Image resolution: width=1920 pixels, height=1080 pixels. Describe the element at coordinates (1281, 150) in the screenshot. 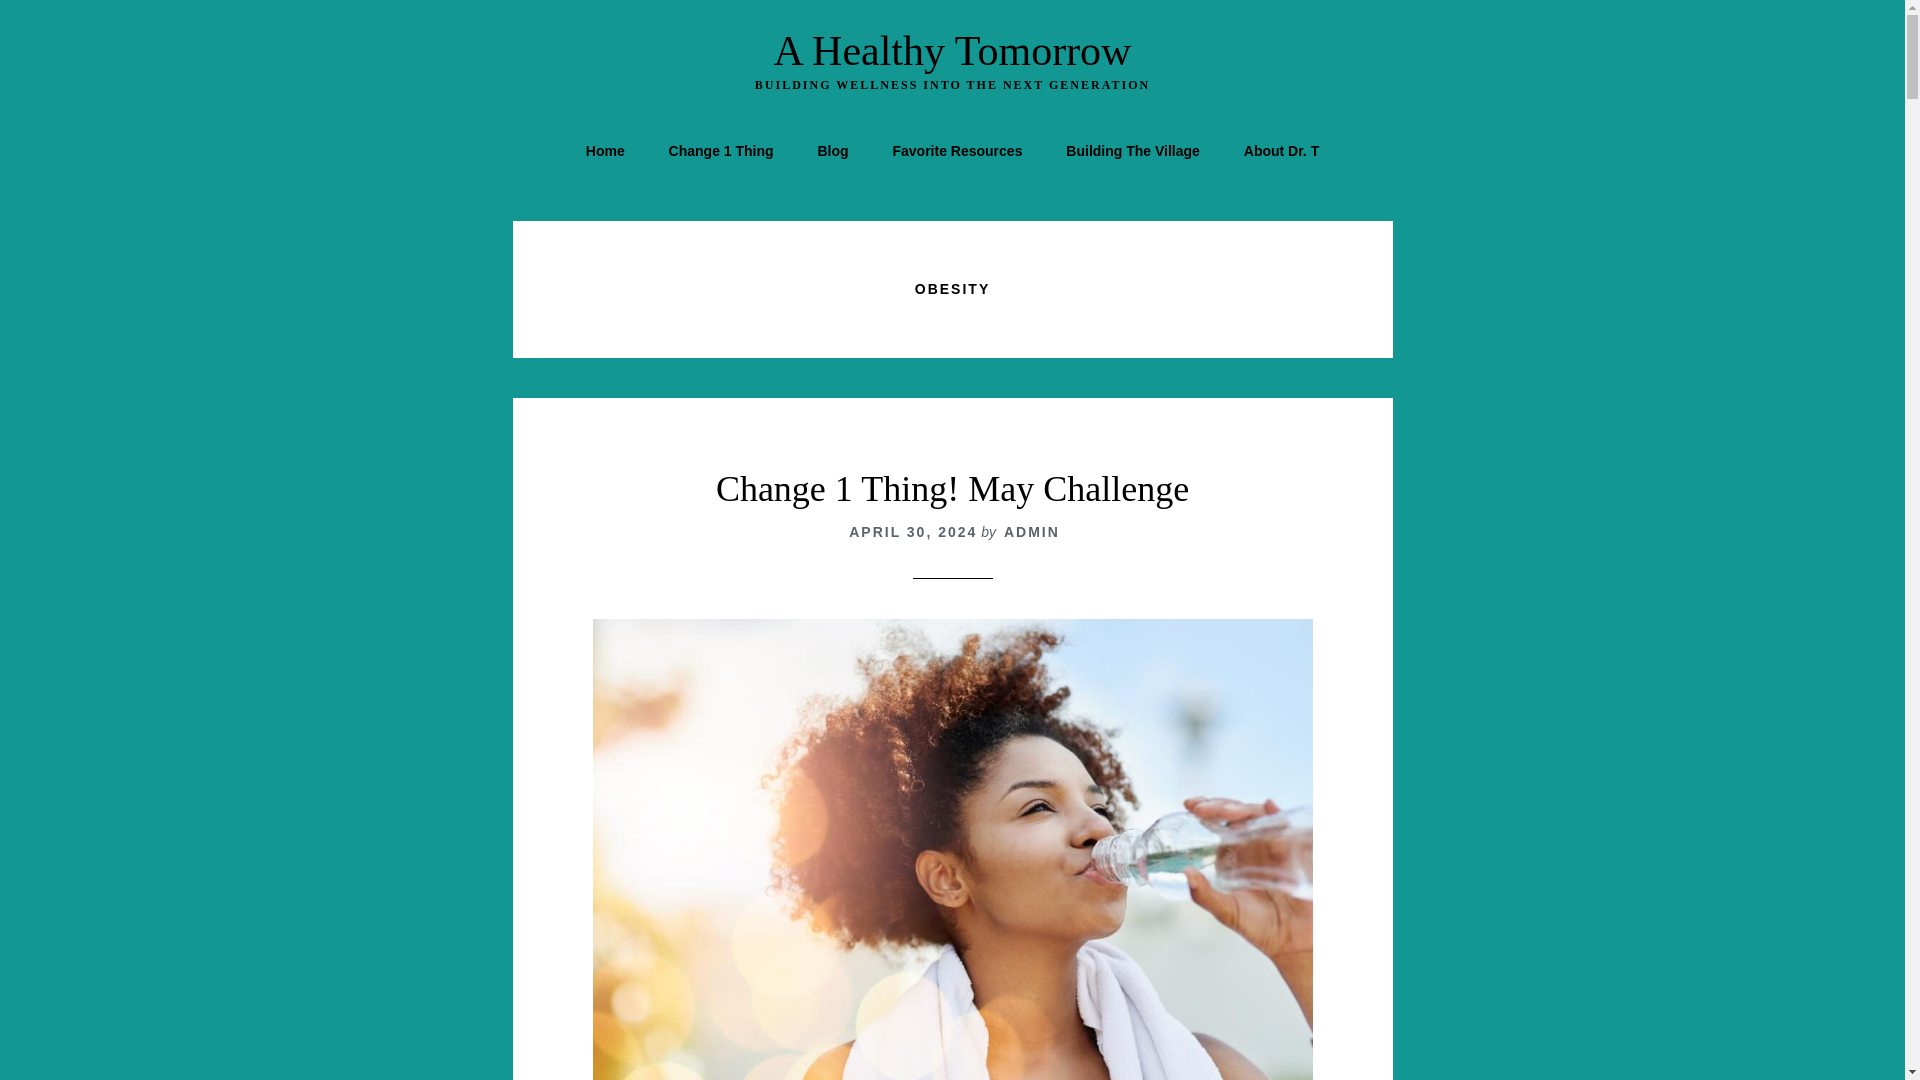

I see `About Dr. T` at that location.